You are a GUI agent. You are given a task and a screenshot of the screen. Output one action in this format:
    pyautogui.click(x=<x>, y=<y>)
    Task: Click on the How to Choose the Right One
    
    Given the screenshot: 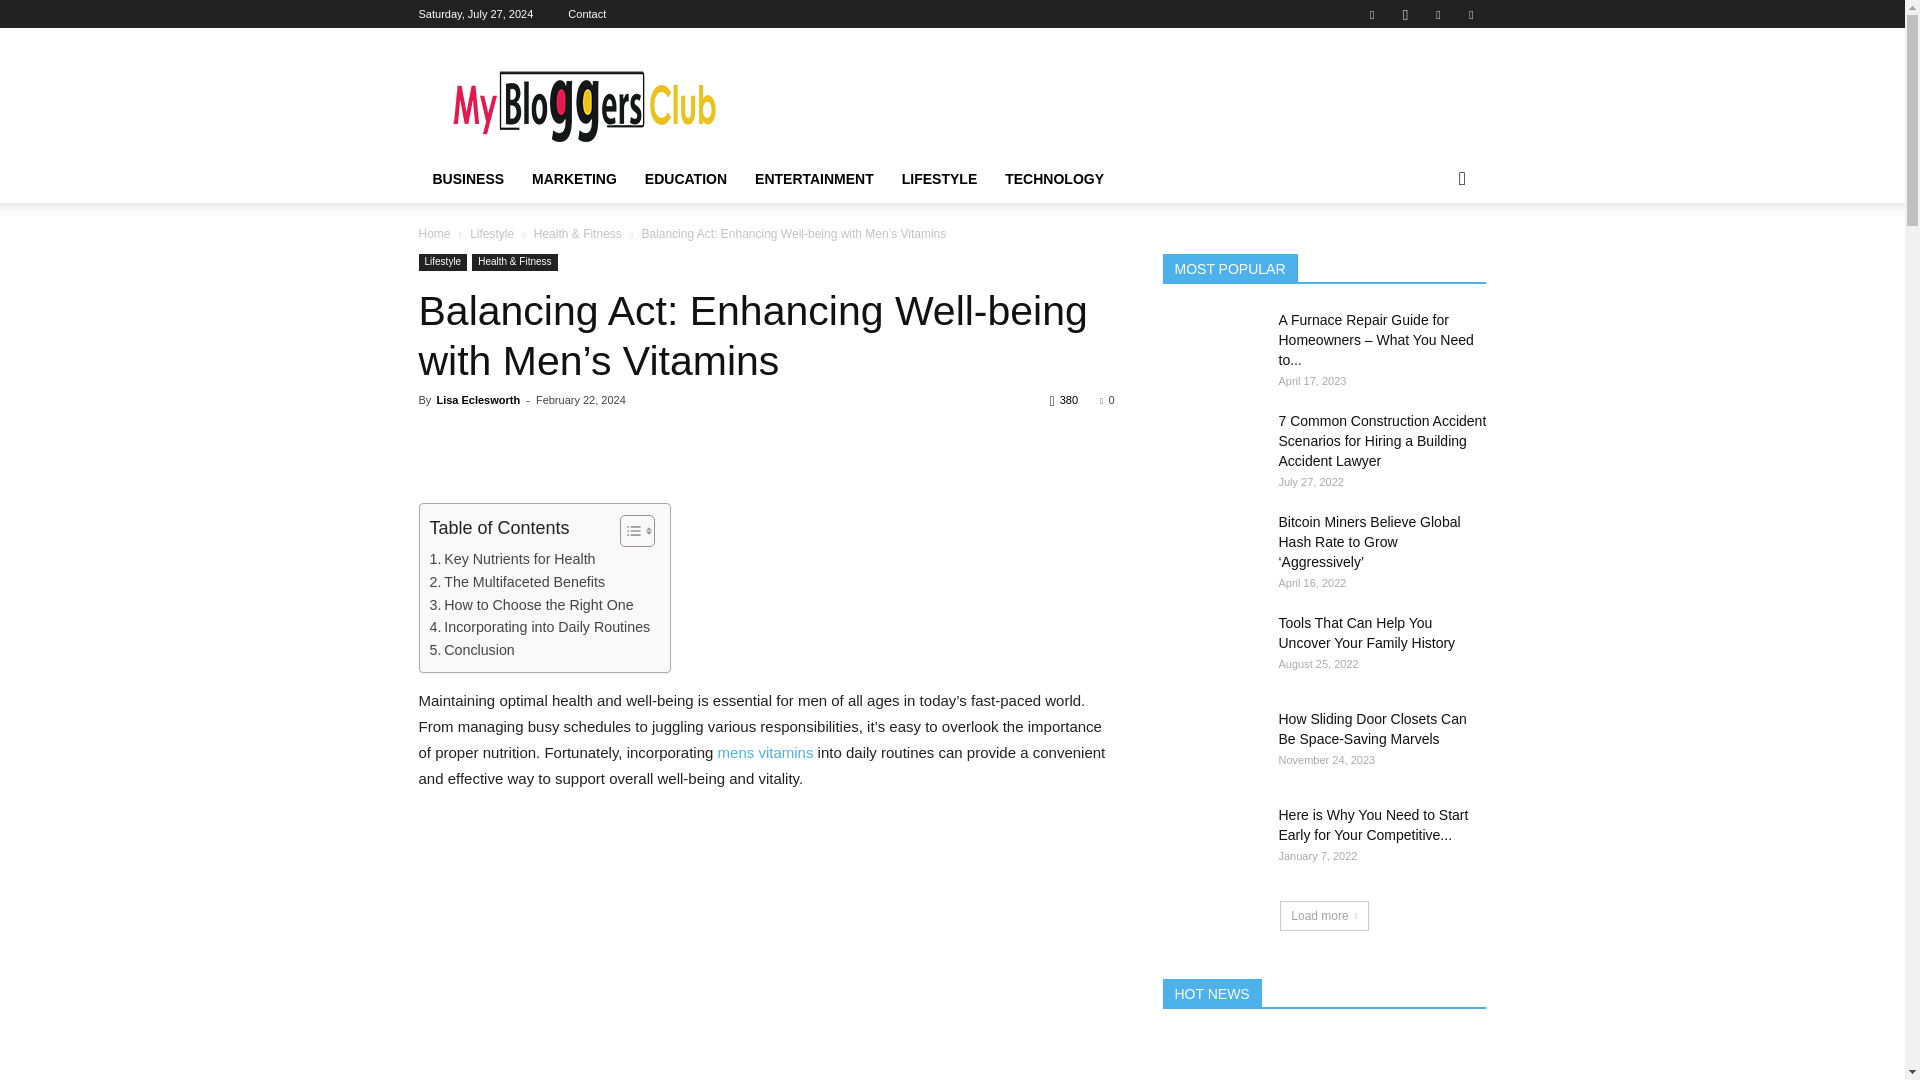 What is the action you would take?
    pyautogui.click(x=532, y=605)
    